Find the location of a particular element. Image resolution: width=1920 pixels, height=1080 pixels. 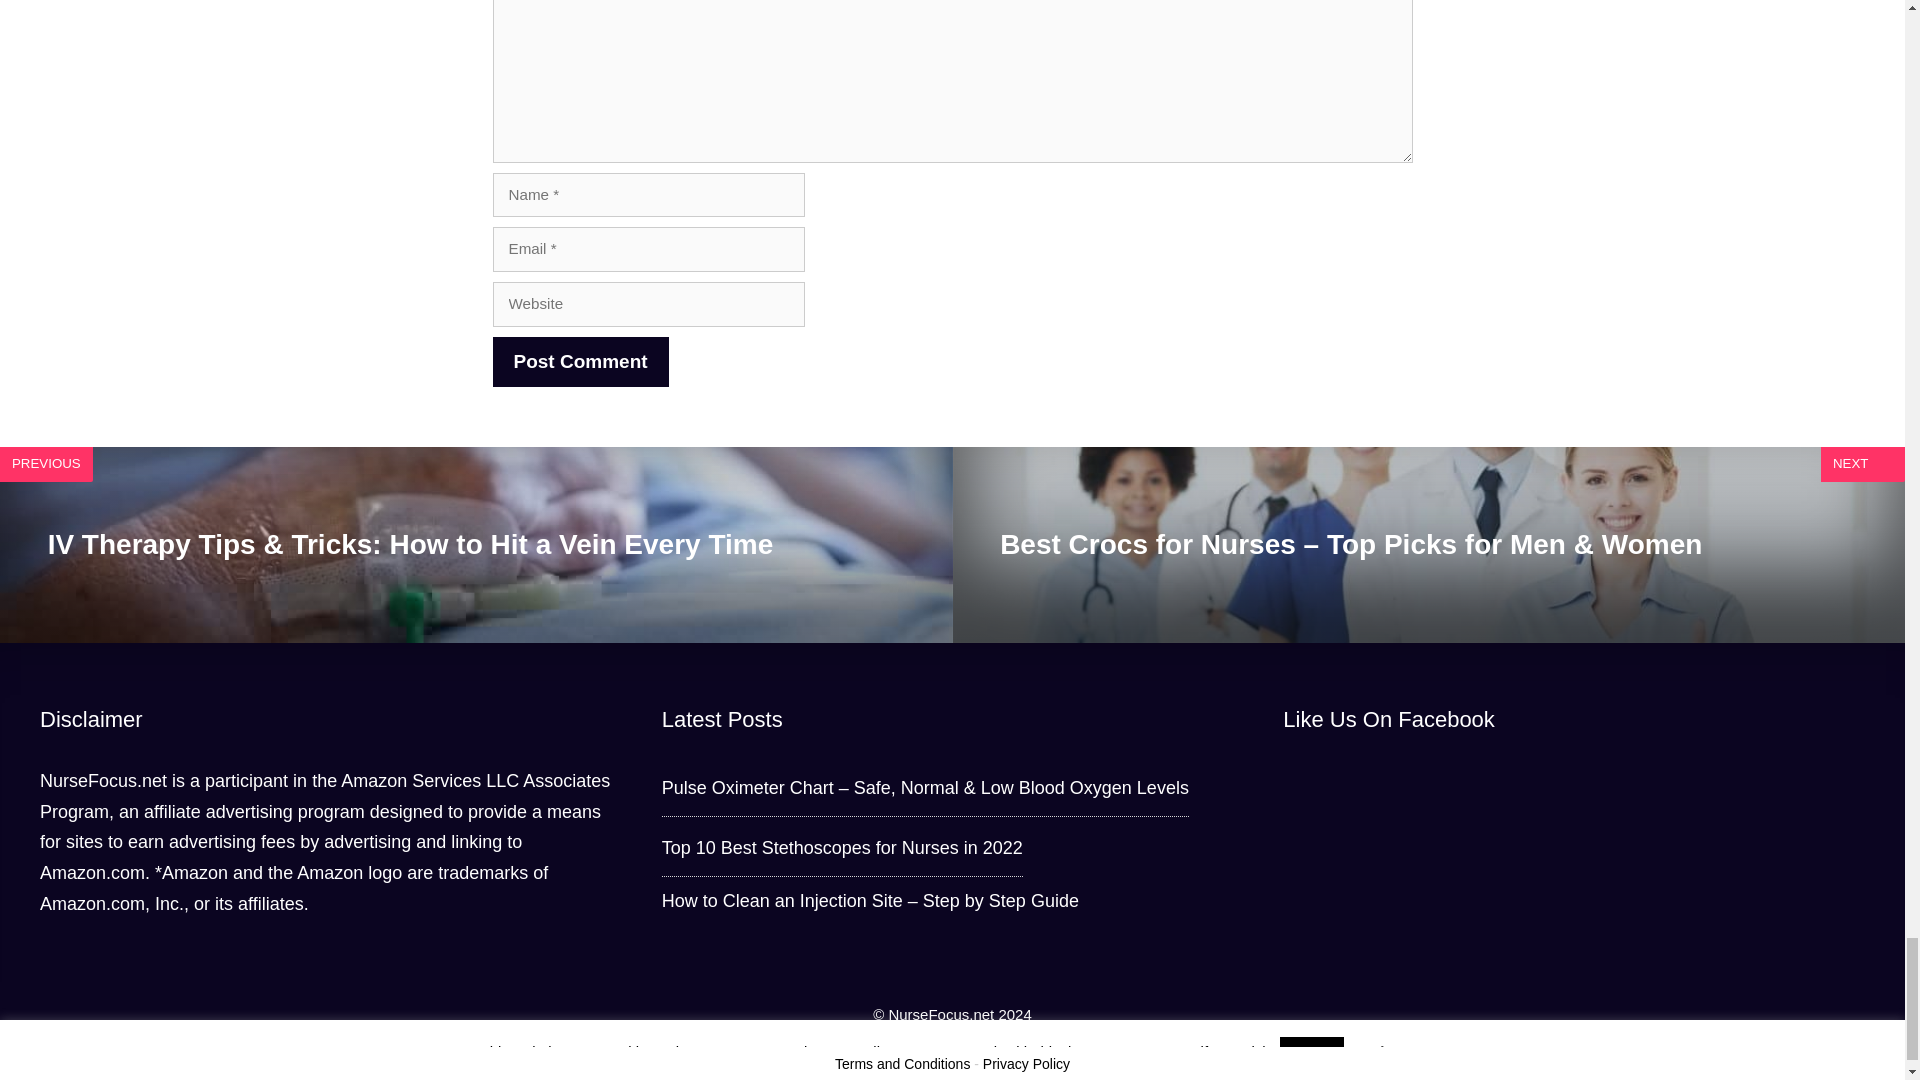

Post Comment is located at coordinates (580, 362).